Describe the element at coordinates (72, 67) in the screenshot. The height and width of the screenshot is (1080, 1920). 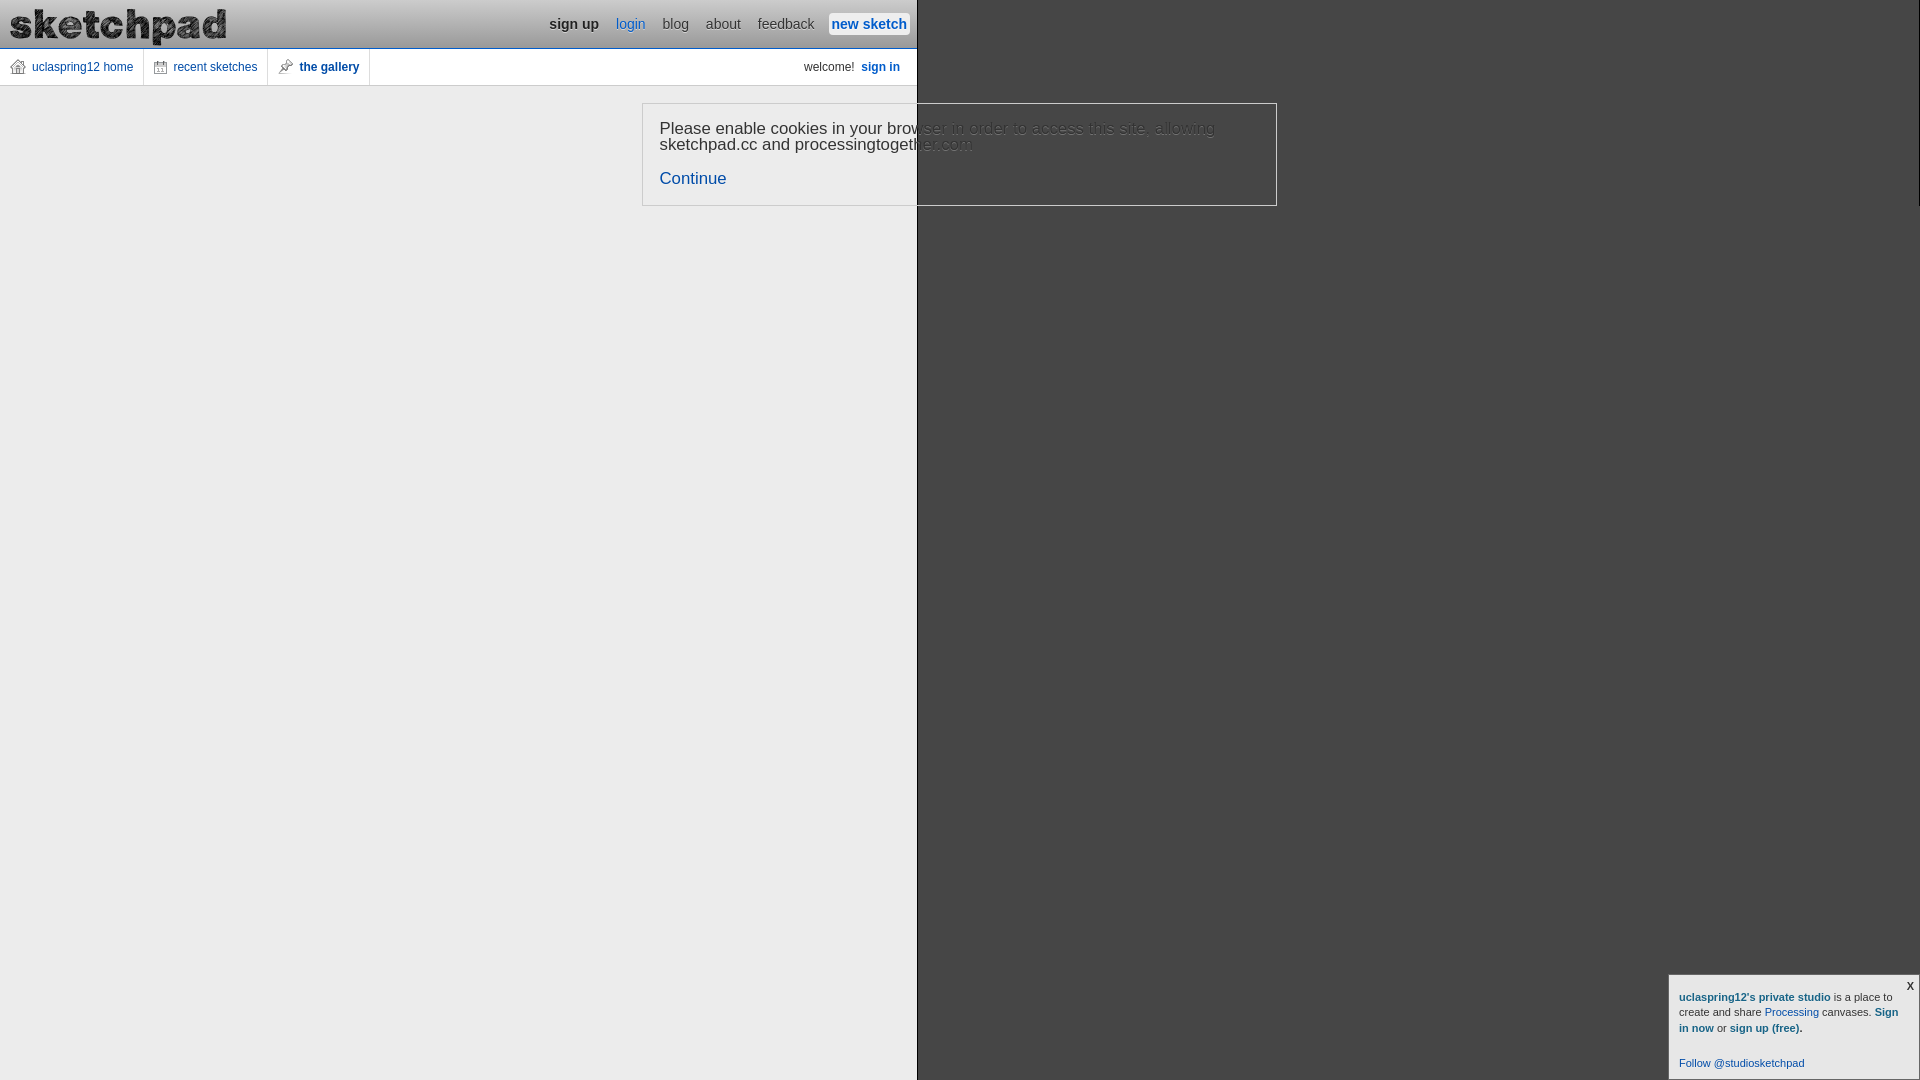
I see `uclaspring12 home` at that location.